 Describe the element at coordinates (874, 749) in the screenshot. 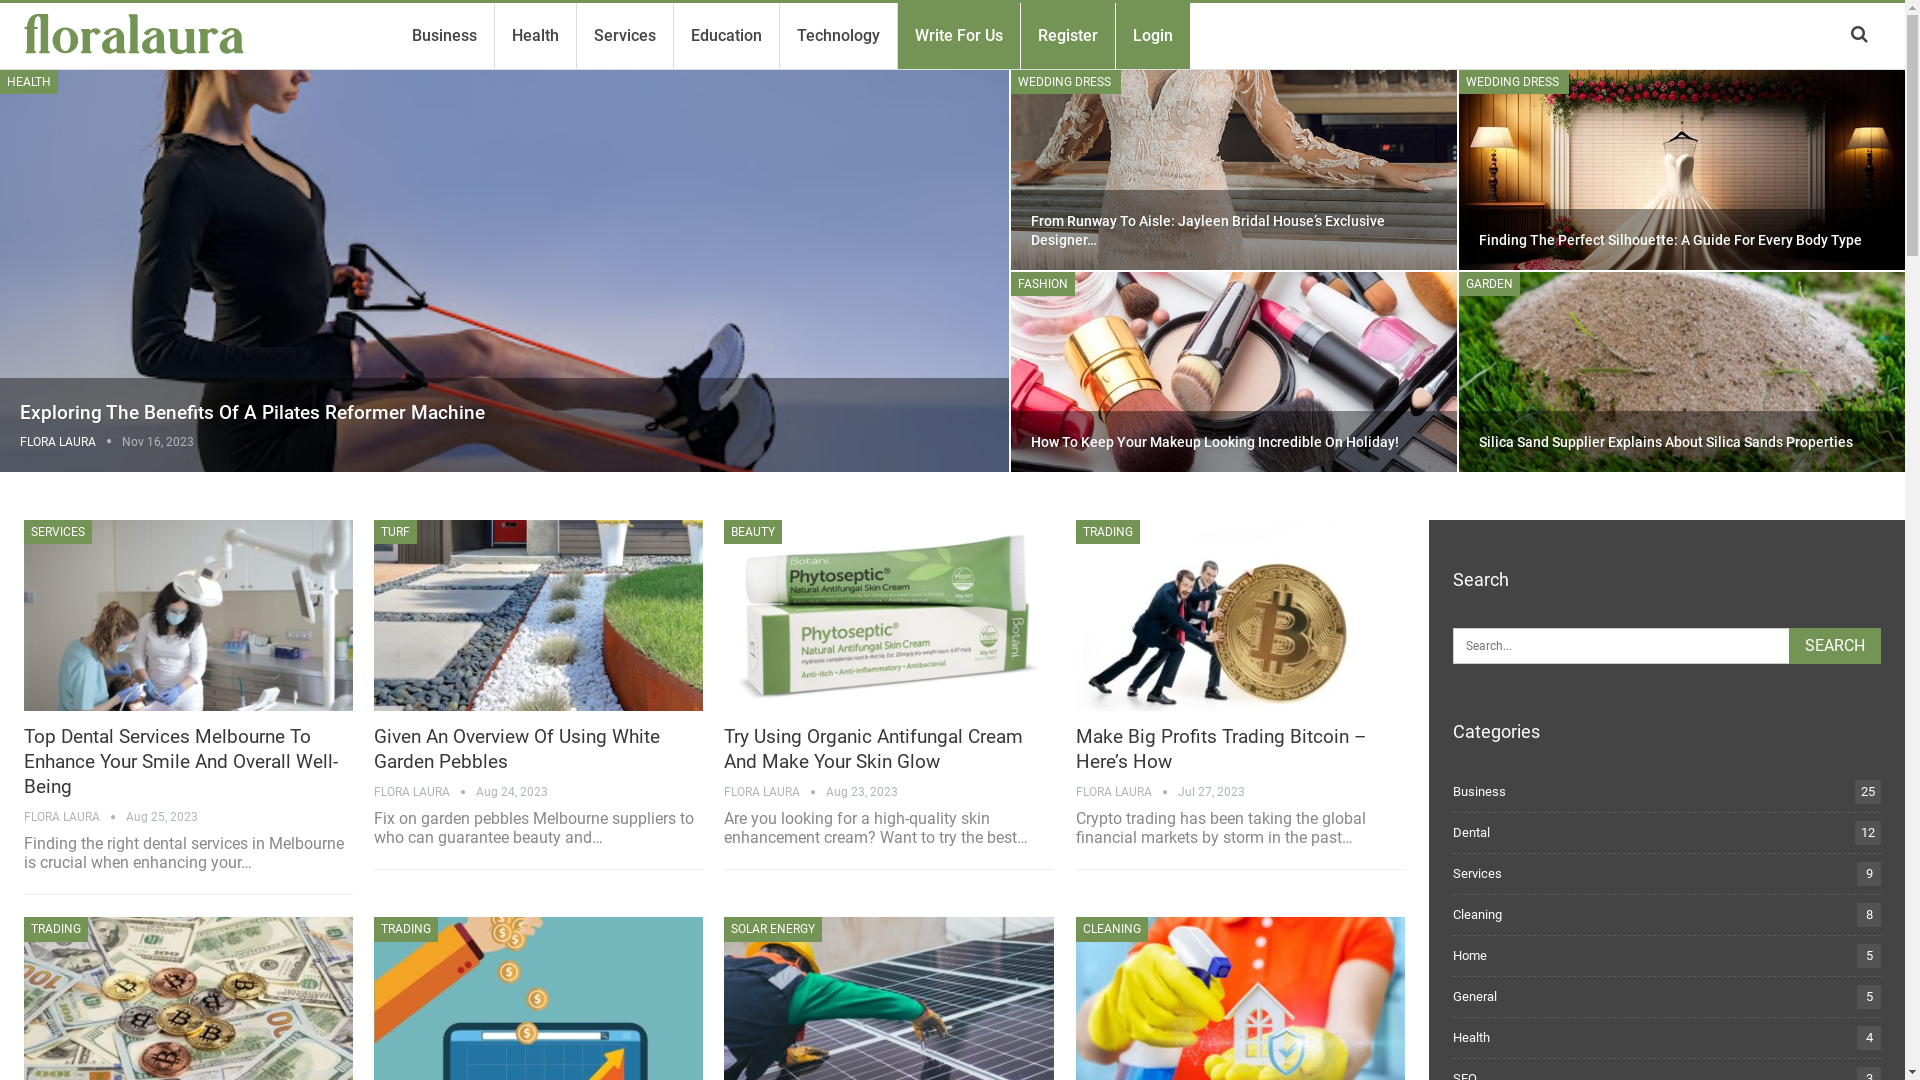

I see `Try Using Organic Antifungal Cream And Make Your Skin Glow` at that location.